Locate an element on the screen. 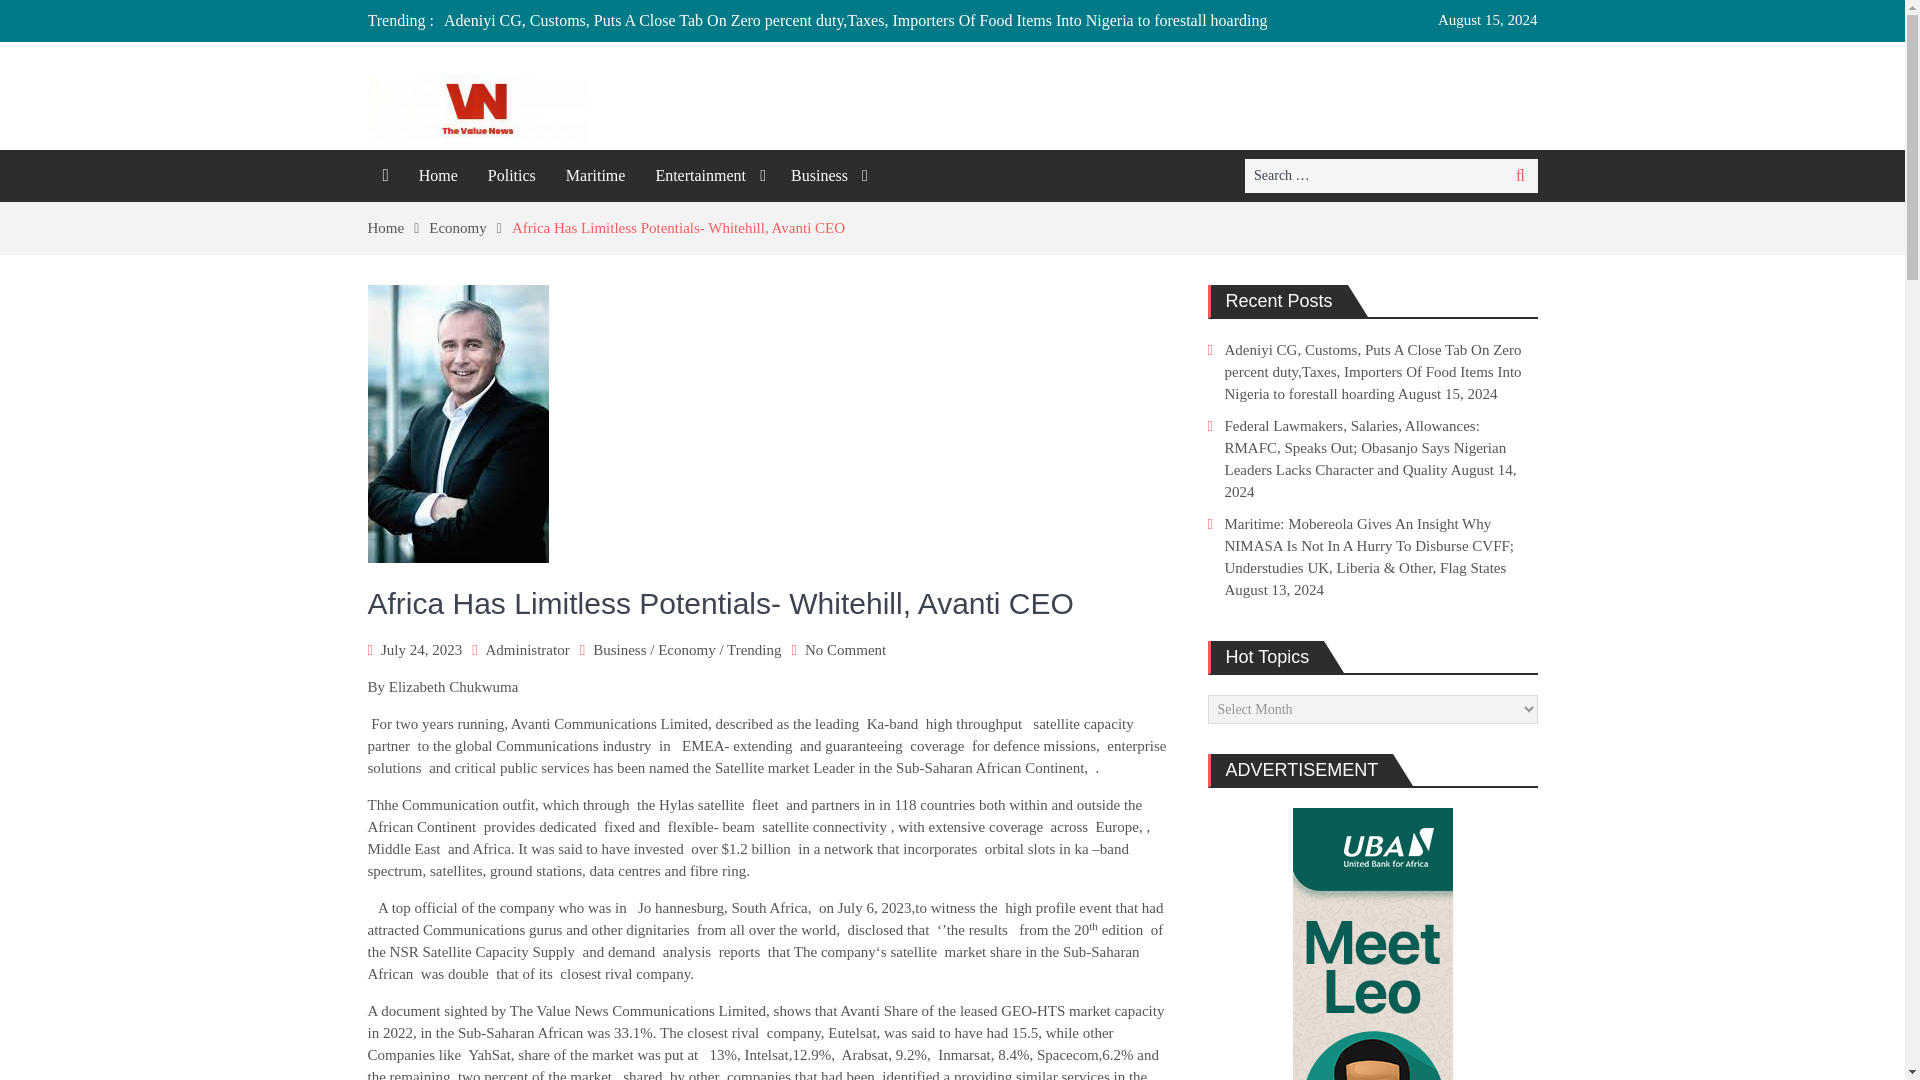  Home is located at coordinates (438, 176).